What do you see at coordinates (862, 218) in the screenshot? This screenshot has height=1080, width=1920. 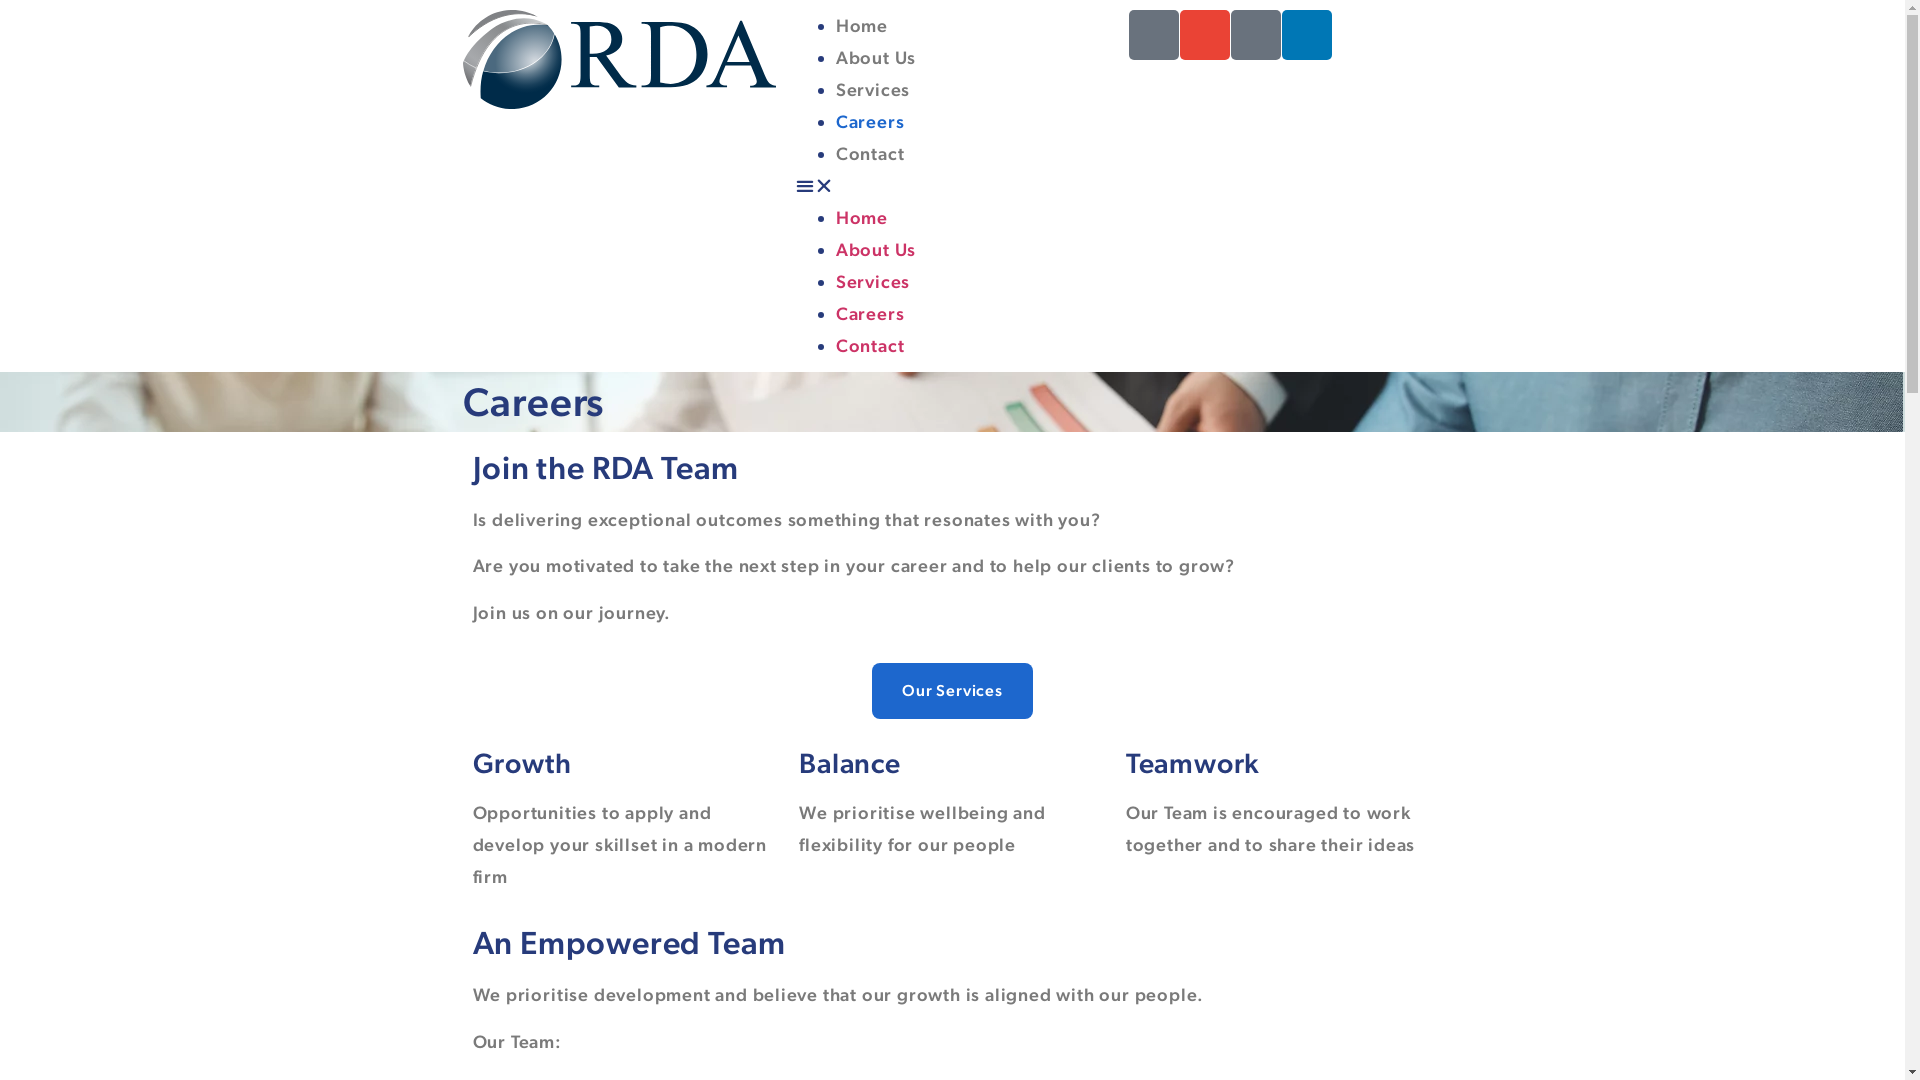 I see `Home` at bounding box center [862, 218].